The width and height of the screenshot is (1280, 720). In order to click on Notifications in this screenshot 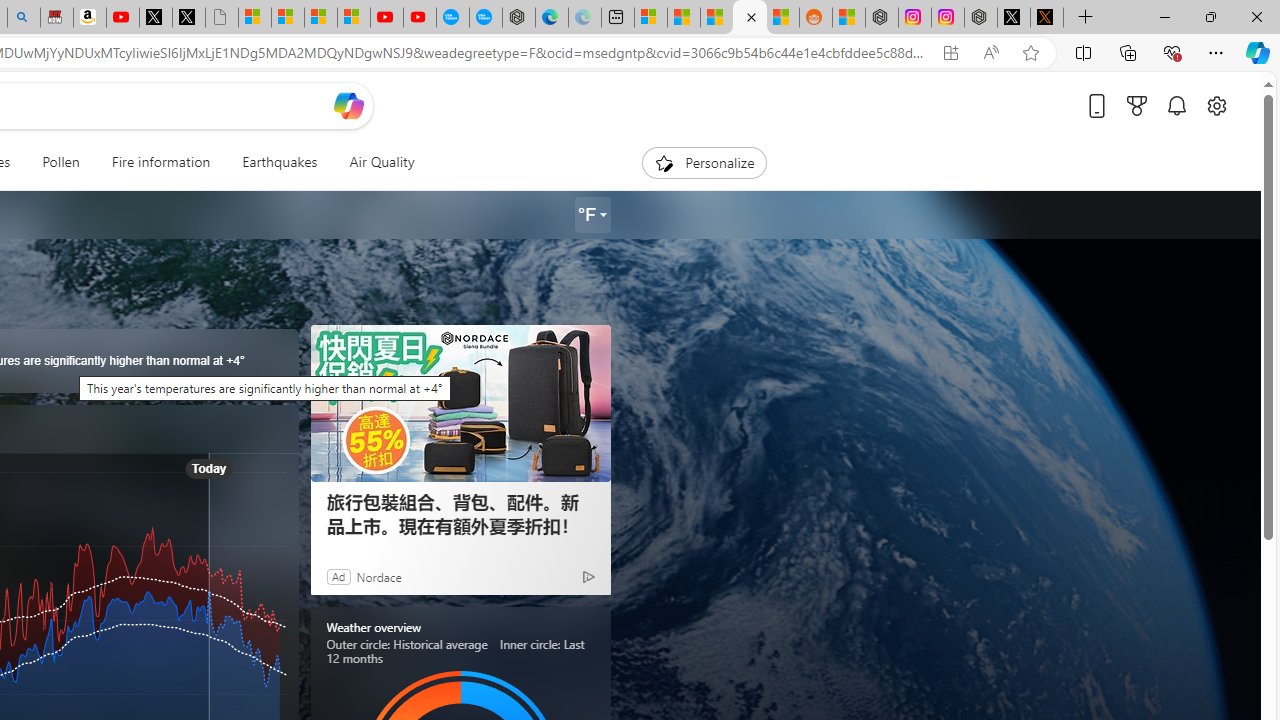, I will do `click(1176, 105)`.